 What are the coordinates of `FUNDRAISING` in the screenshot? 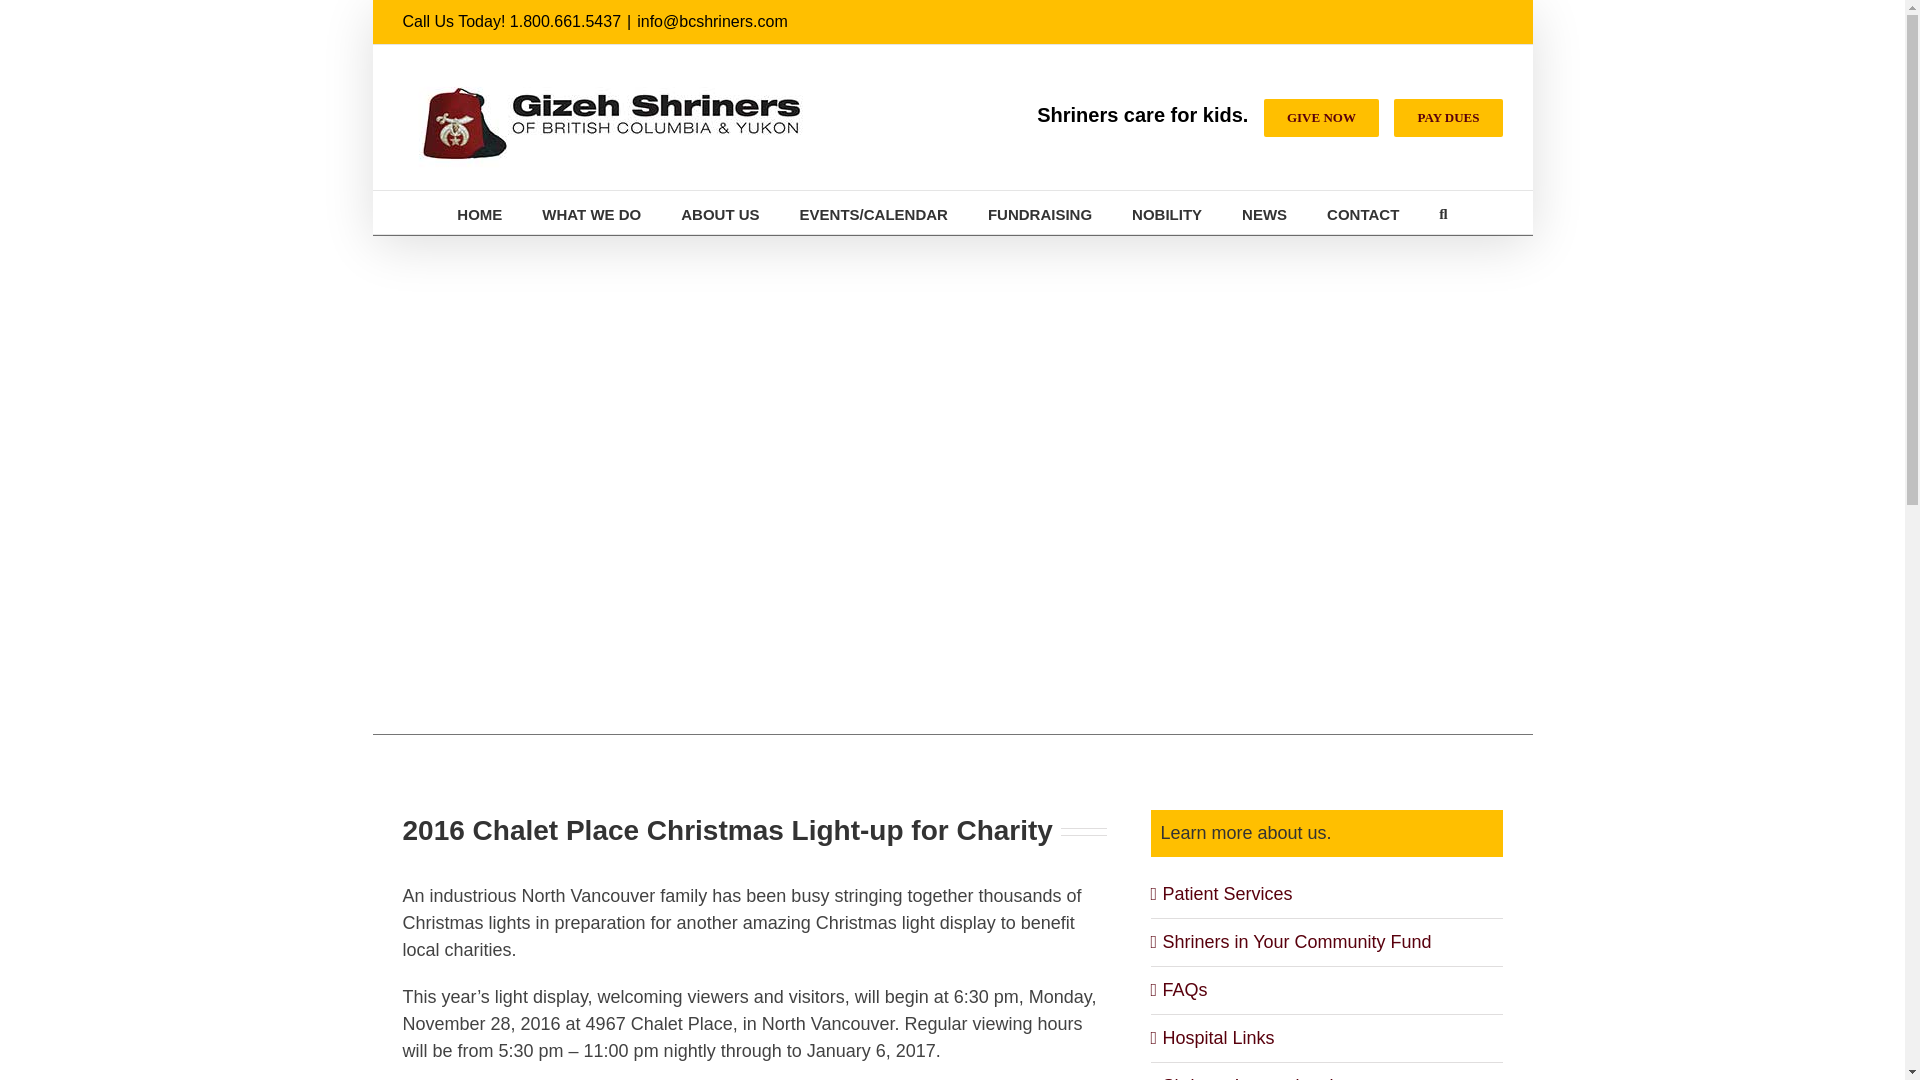 It's located at (1040, 212).